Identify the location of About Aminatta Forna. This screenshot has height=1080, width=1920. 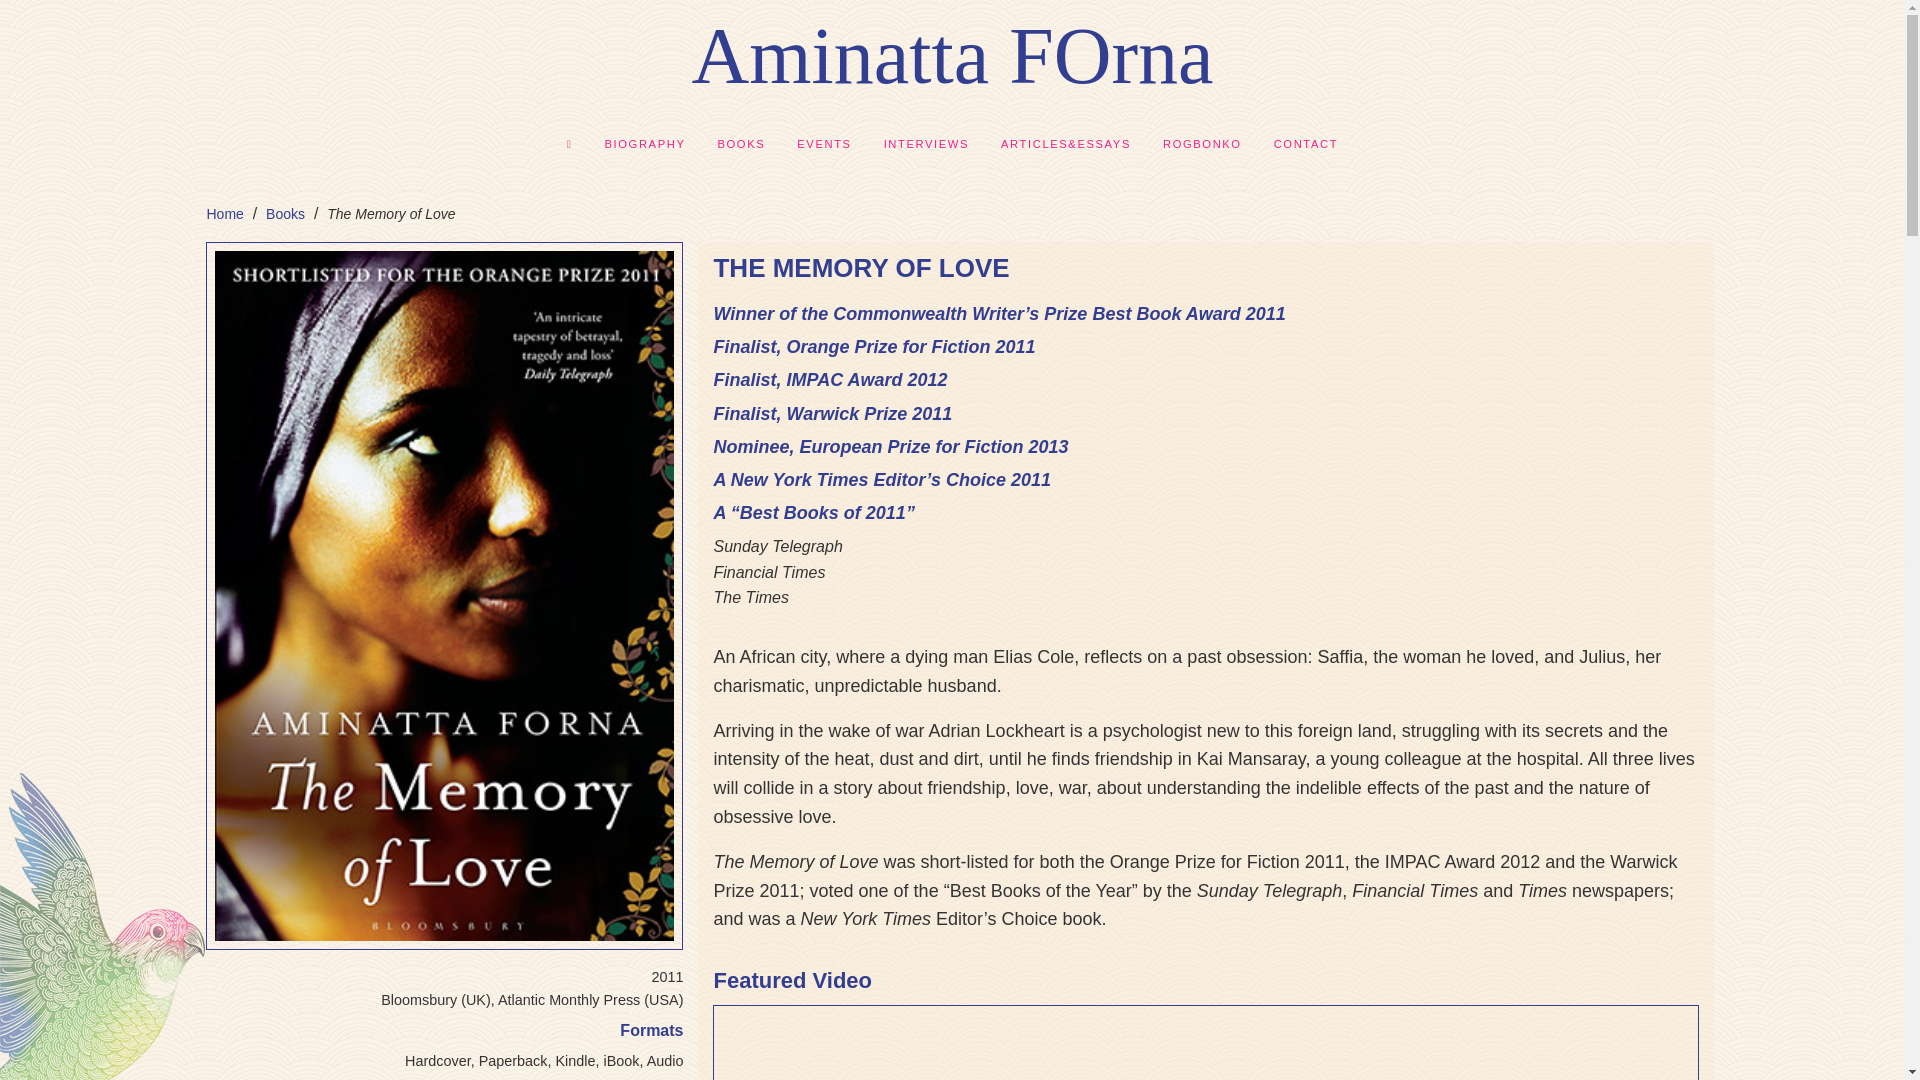
(646, 145).